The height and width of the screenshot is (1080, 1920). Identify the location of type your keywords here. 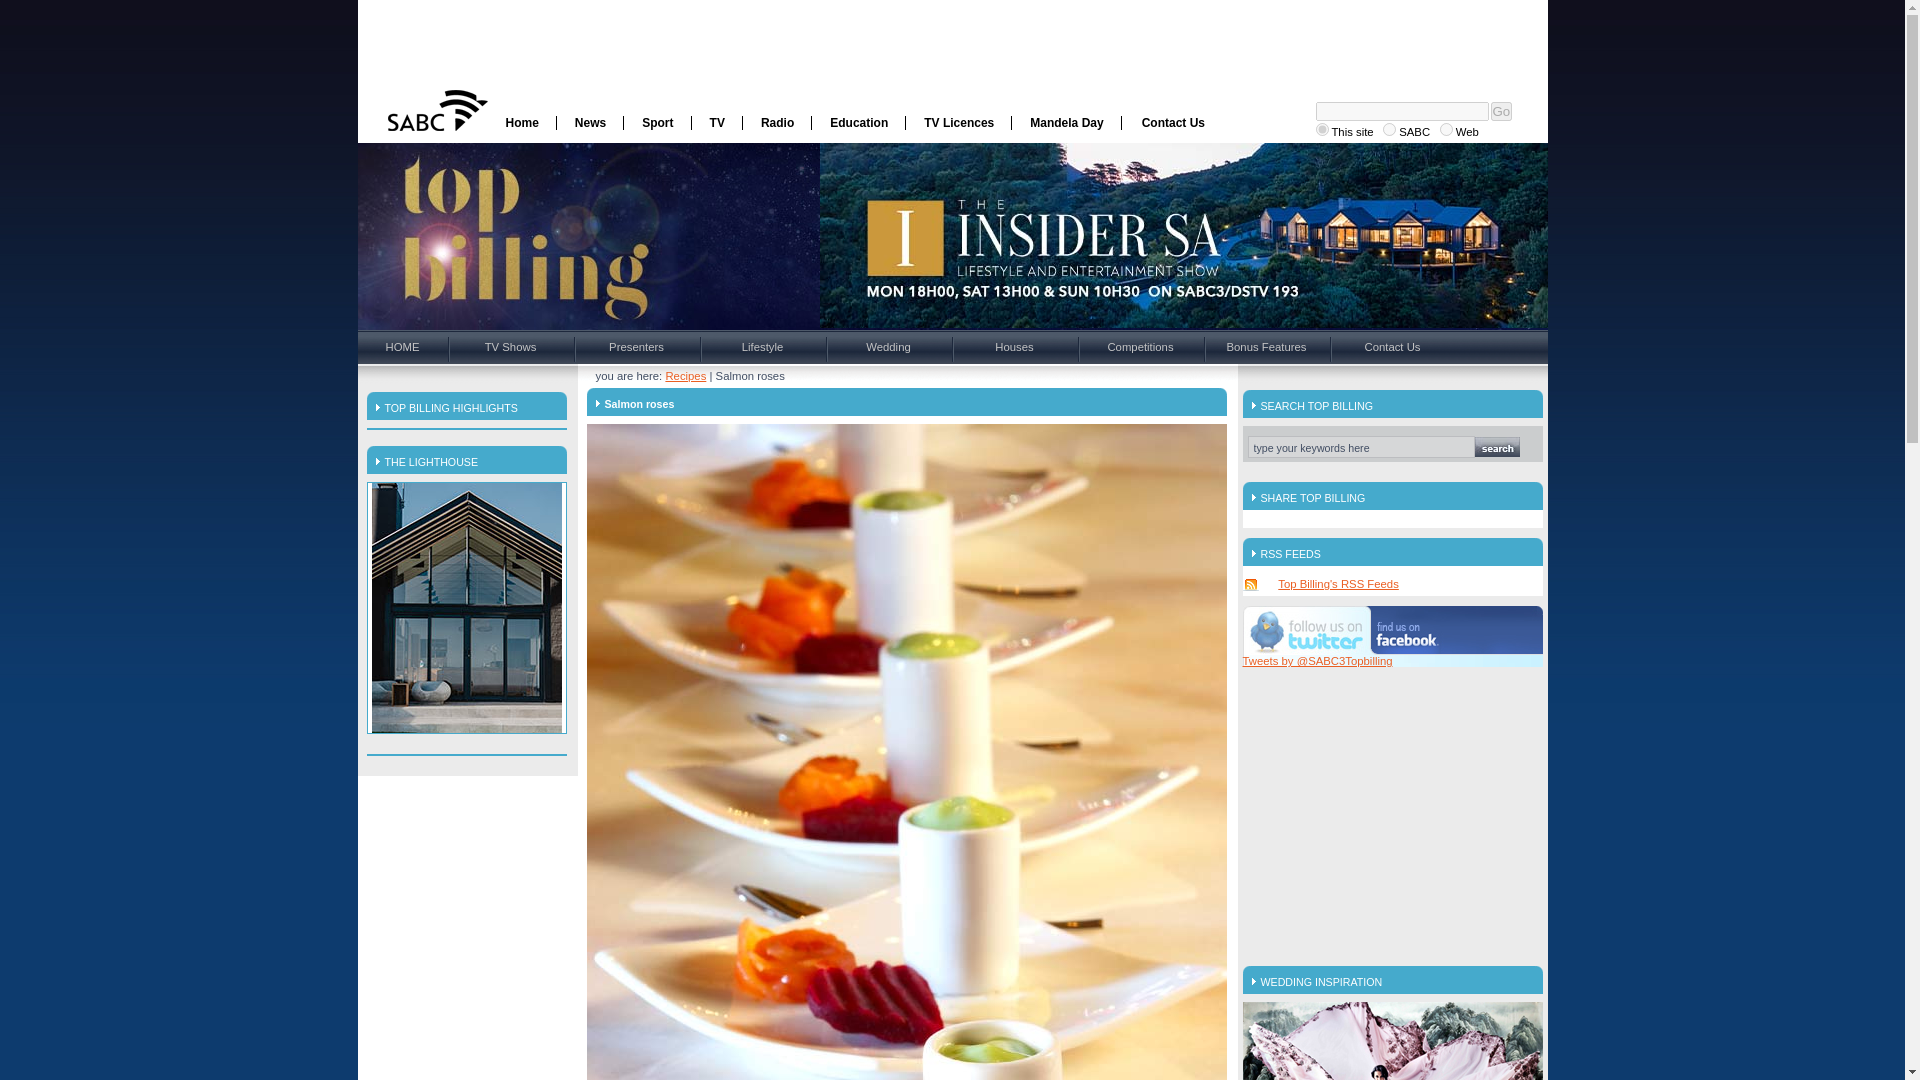
(1361, 446).